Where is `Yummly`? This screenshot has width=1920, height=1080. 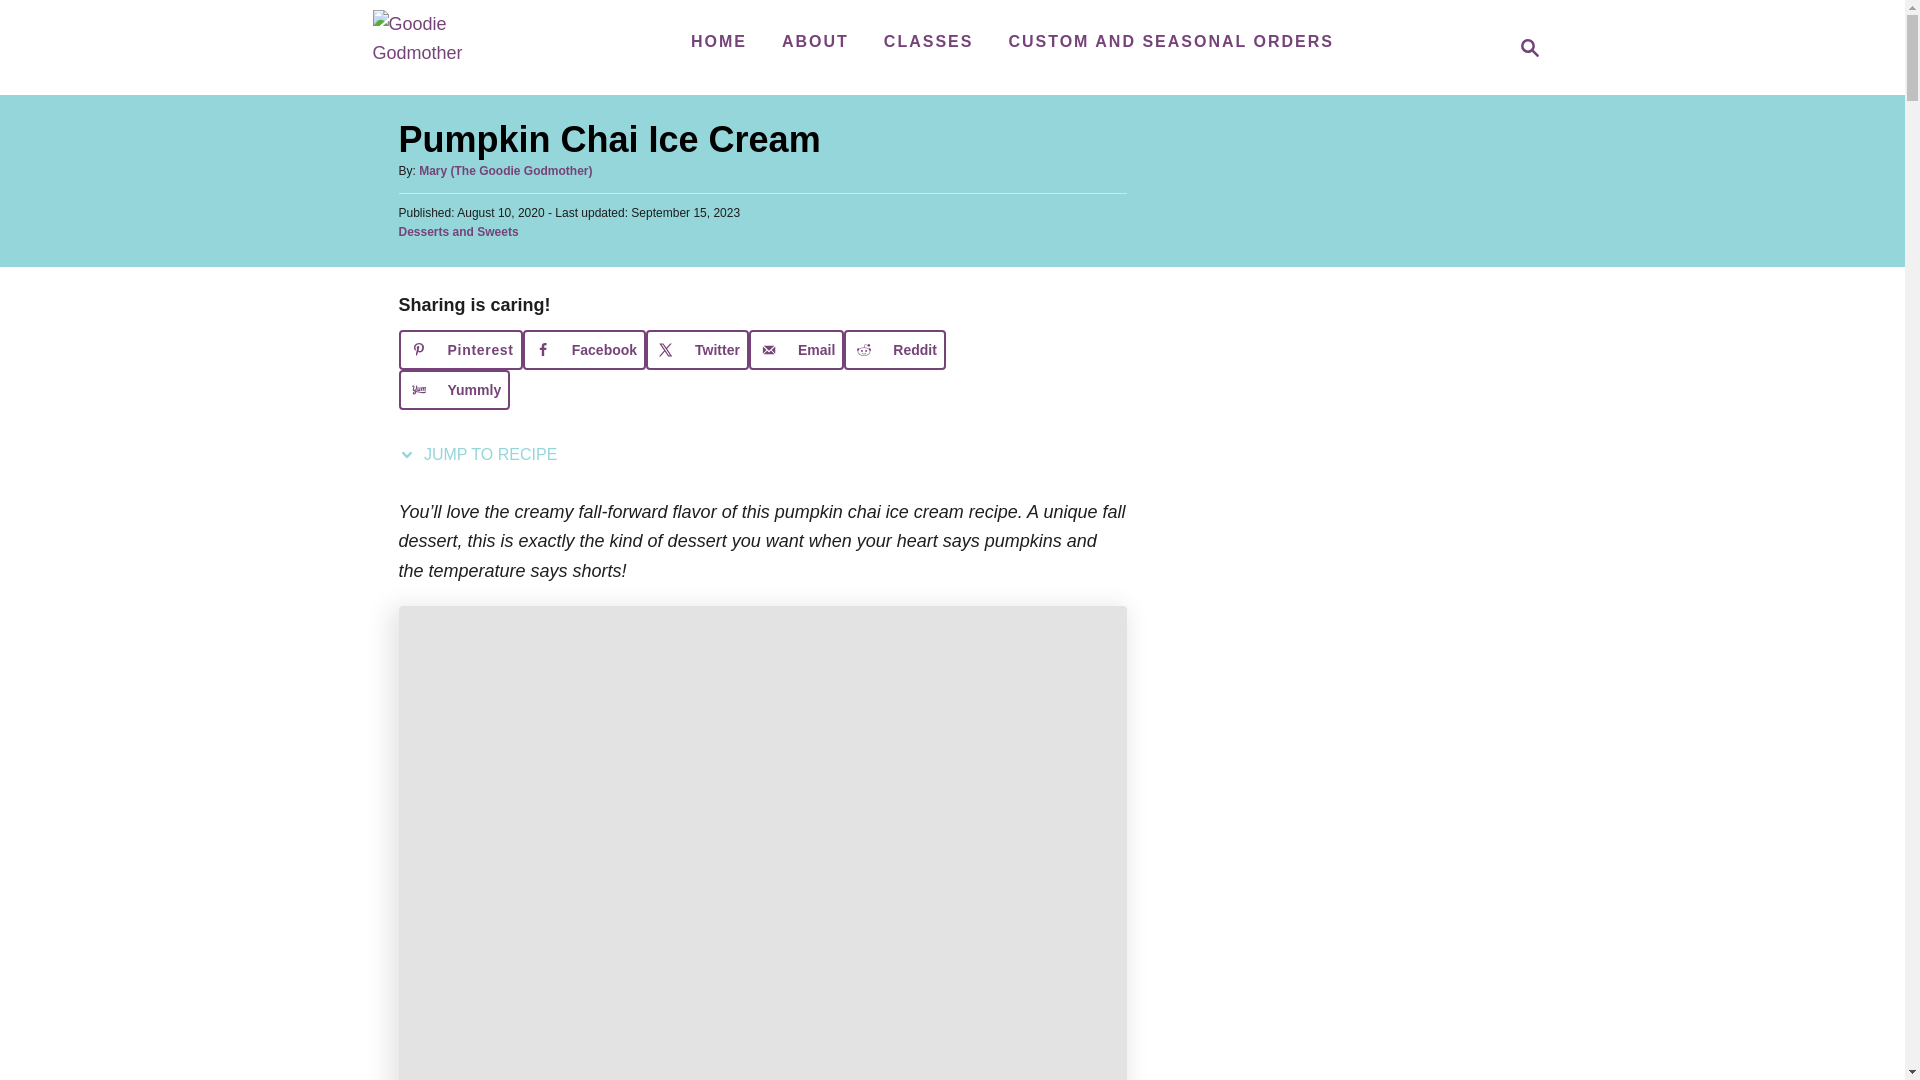
Yummly is located at coordinates (482, 455).